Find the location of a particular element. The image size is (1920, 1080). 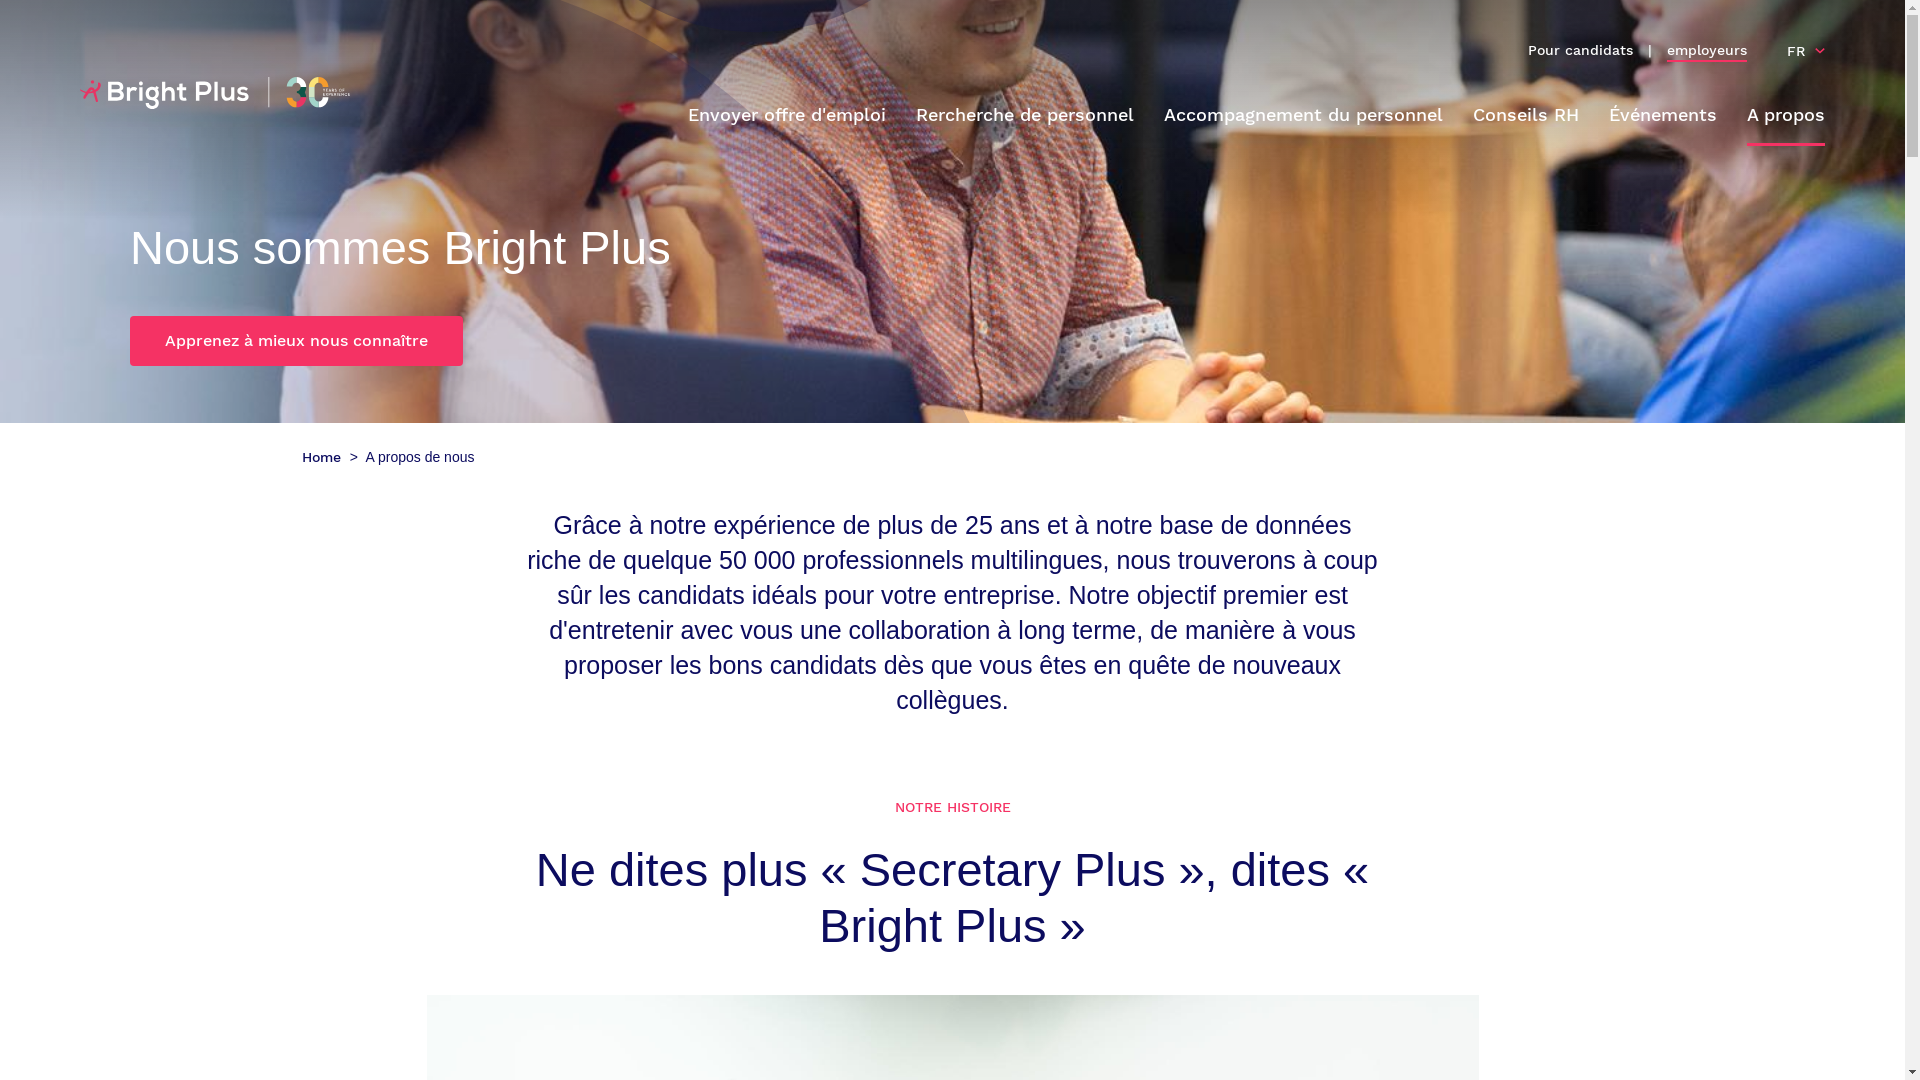

A propos is located at coordinates (1786, 116).